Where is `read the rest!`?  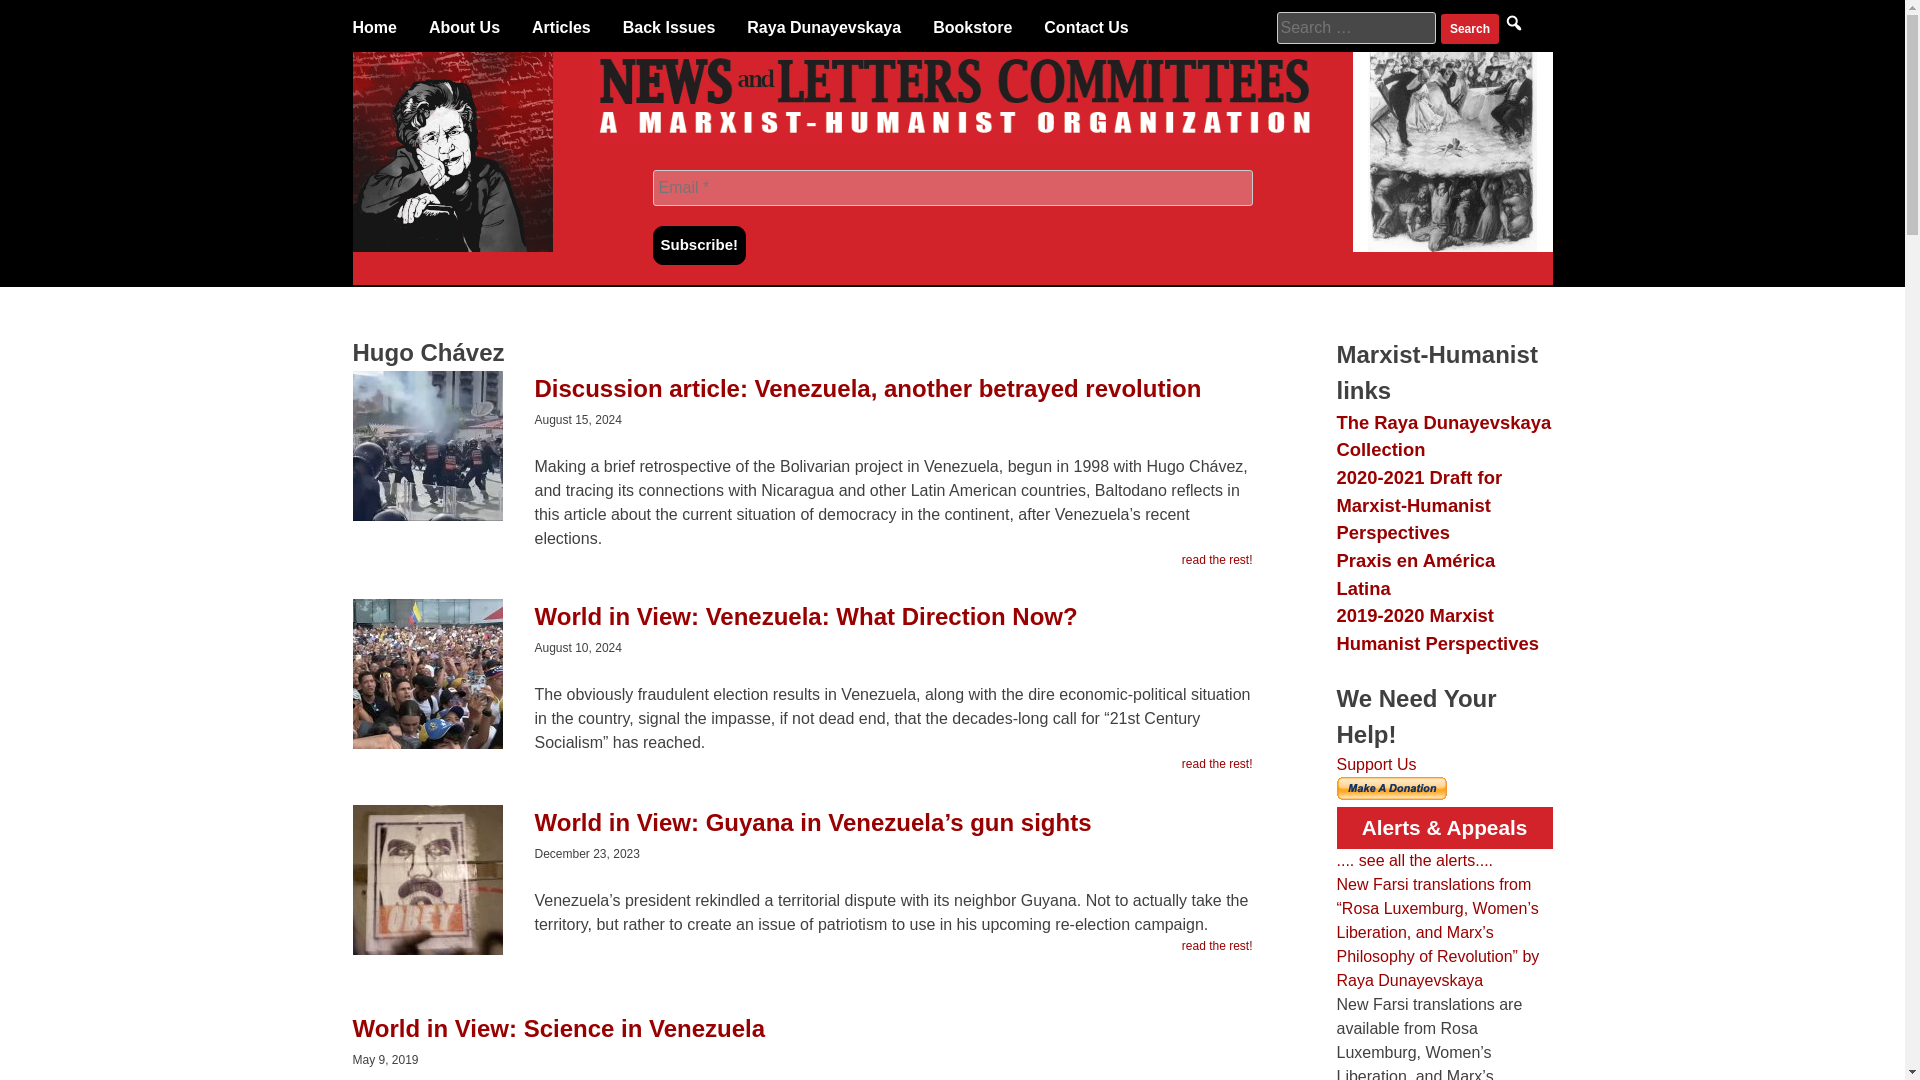
read the rest! is located at coordinates (1218, 764).